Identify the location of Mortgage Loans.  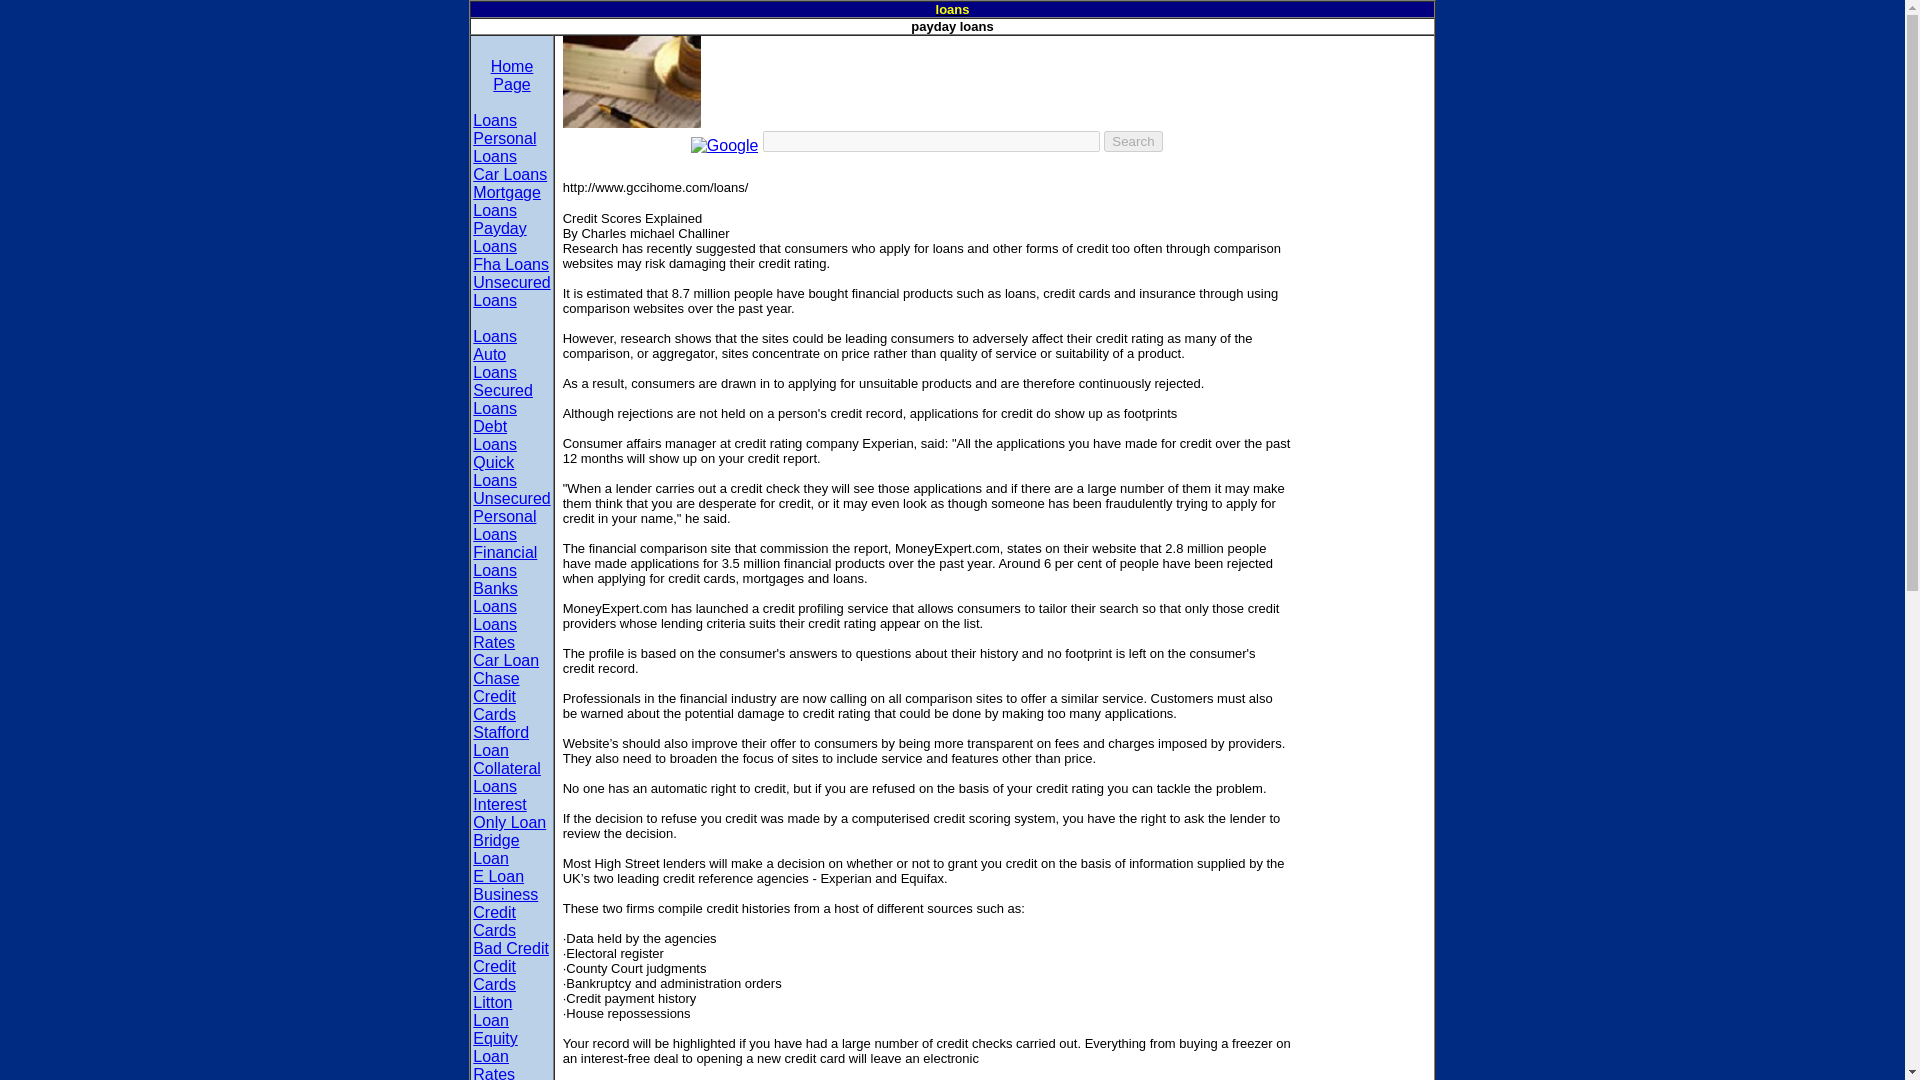
(506, 201).